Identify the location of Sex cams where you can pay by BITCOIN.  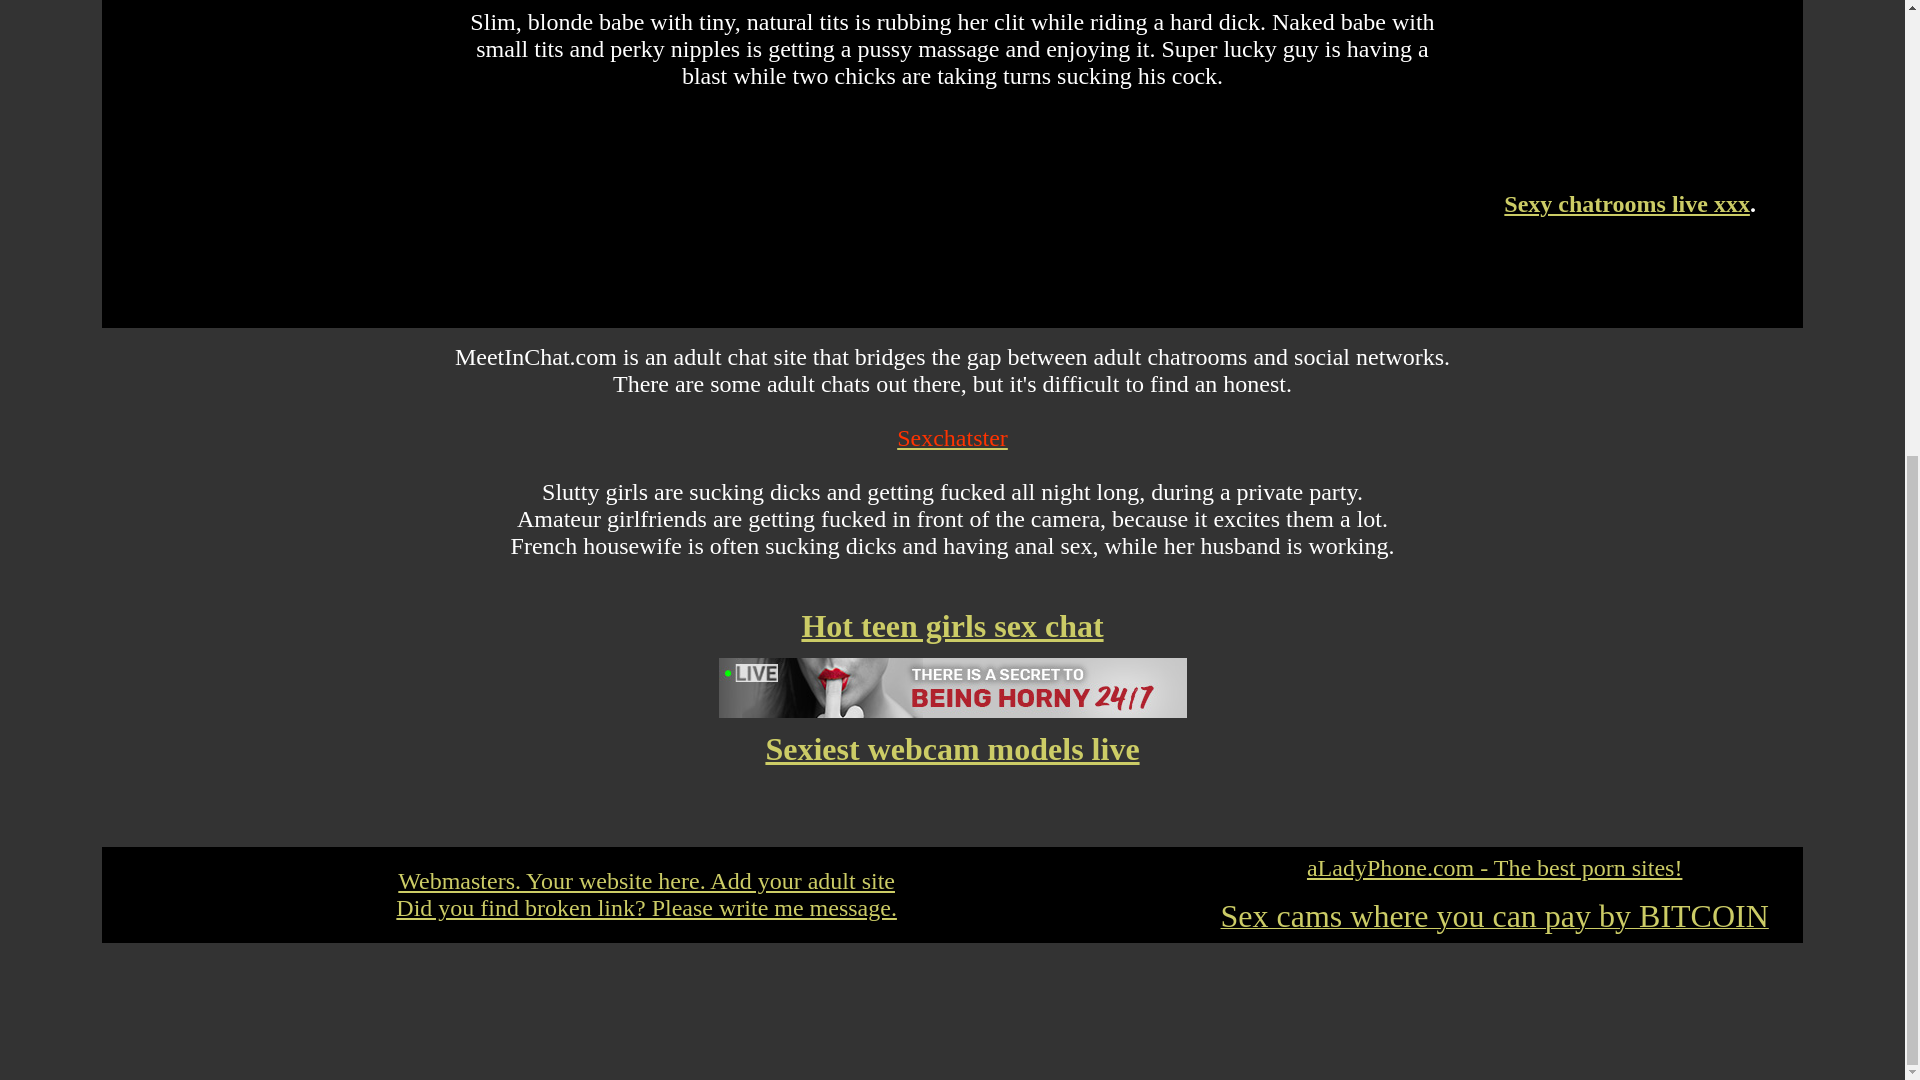
(1494, 920).